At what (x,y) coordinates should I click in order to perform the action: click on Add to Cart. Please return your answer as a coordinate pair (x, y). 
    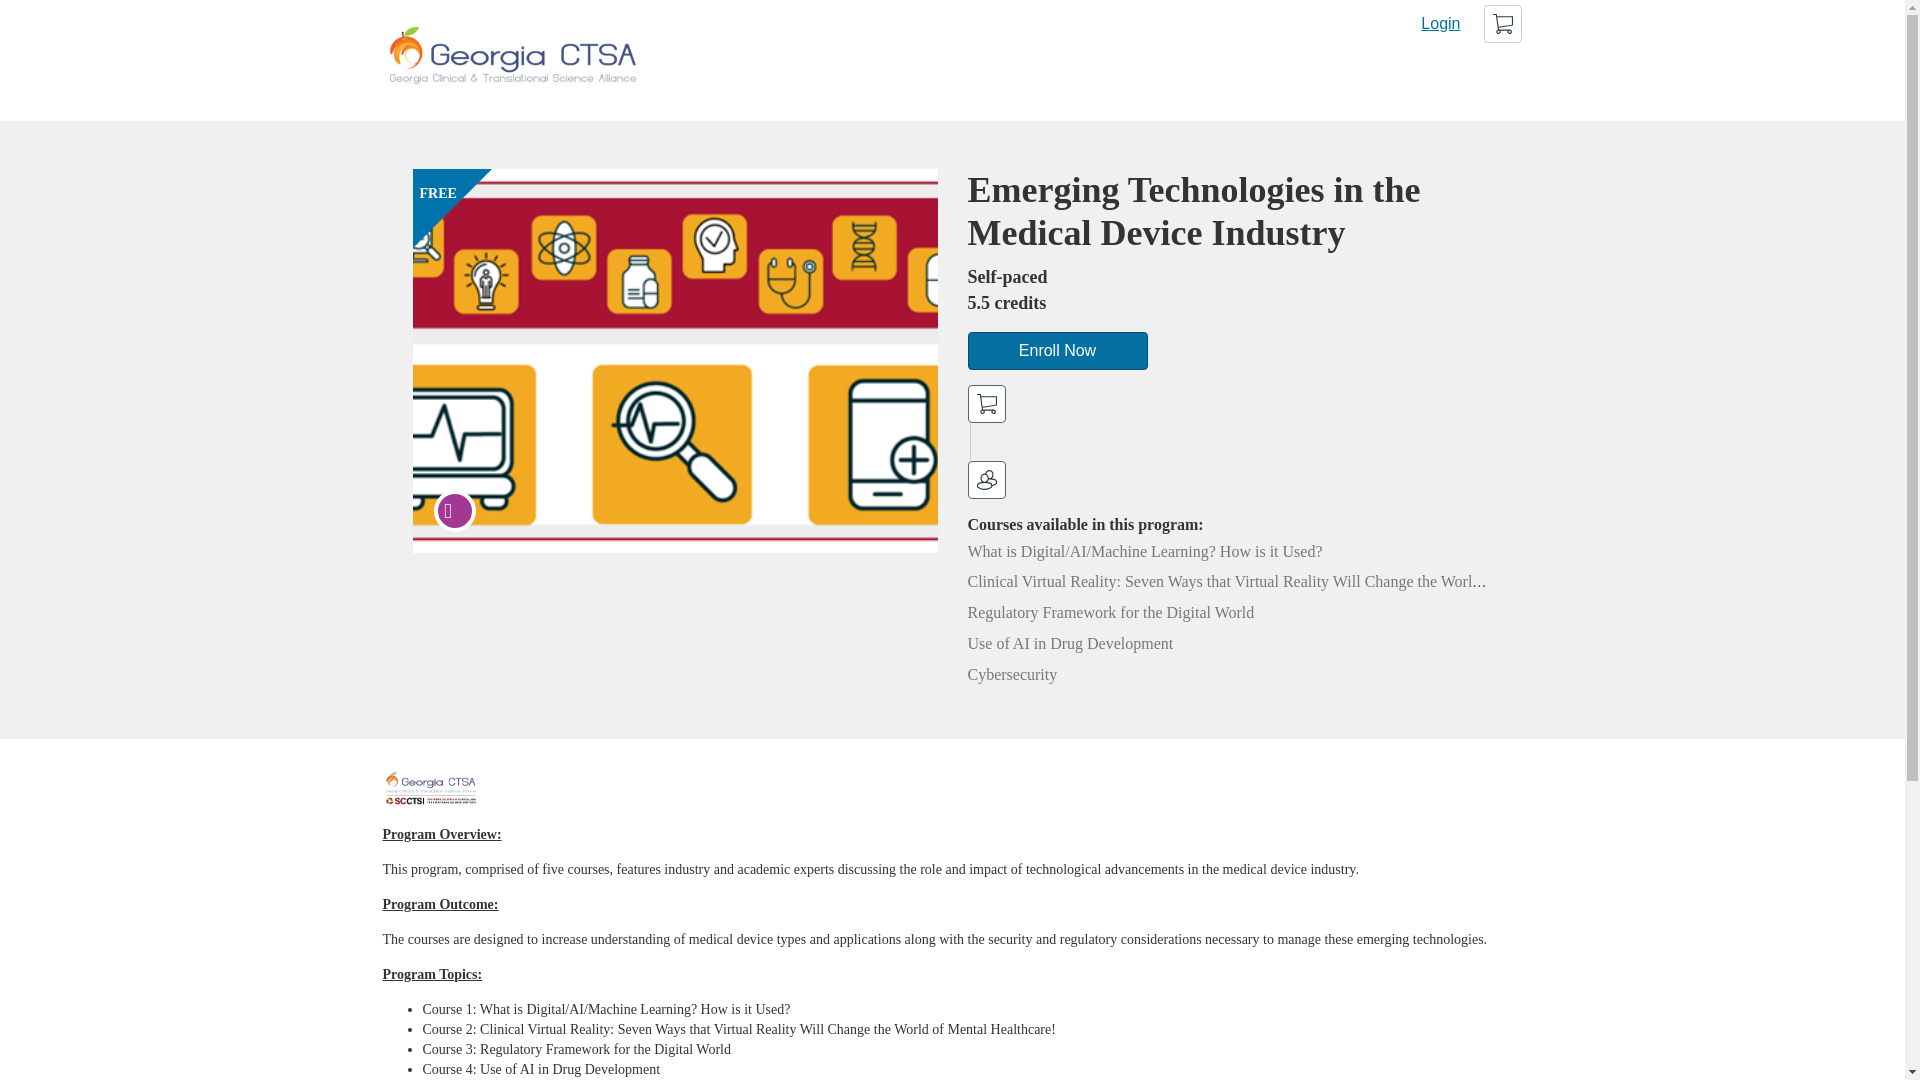
    Looking at the image, I should click on (986, 404).